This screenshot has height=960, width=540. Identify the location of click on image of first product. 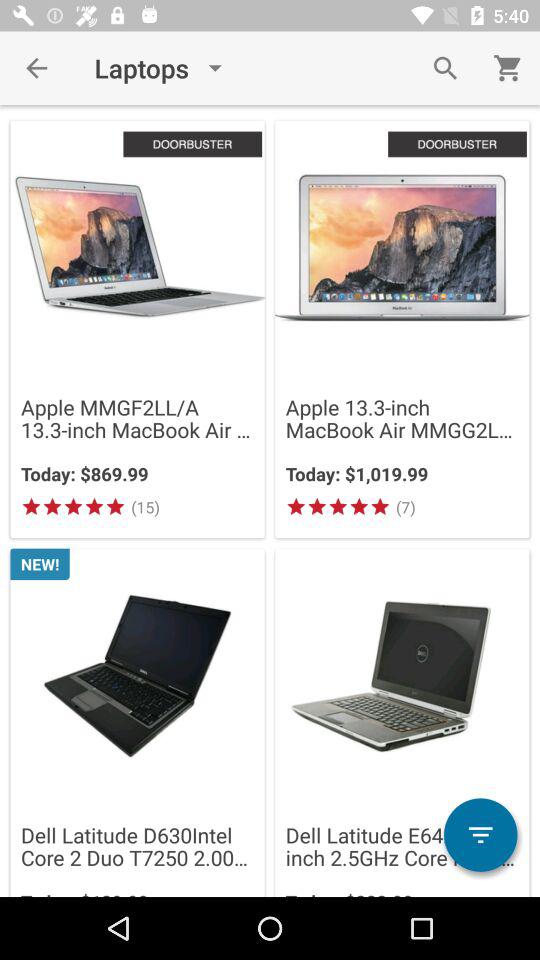
(138, 248).